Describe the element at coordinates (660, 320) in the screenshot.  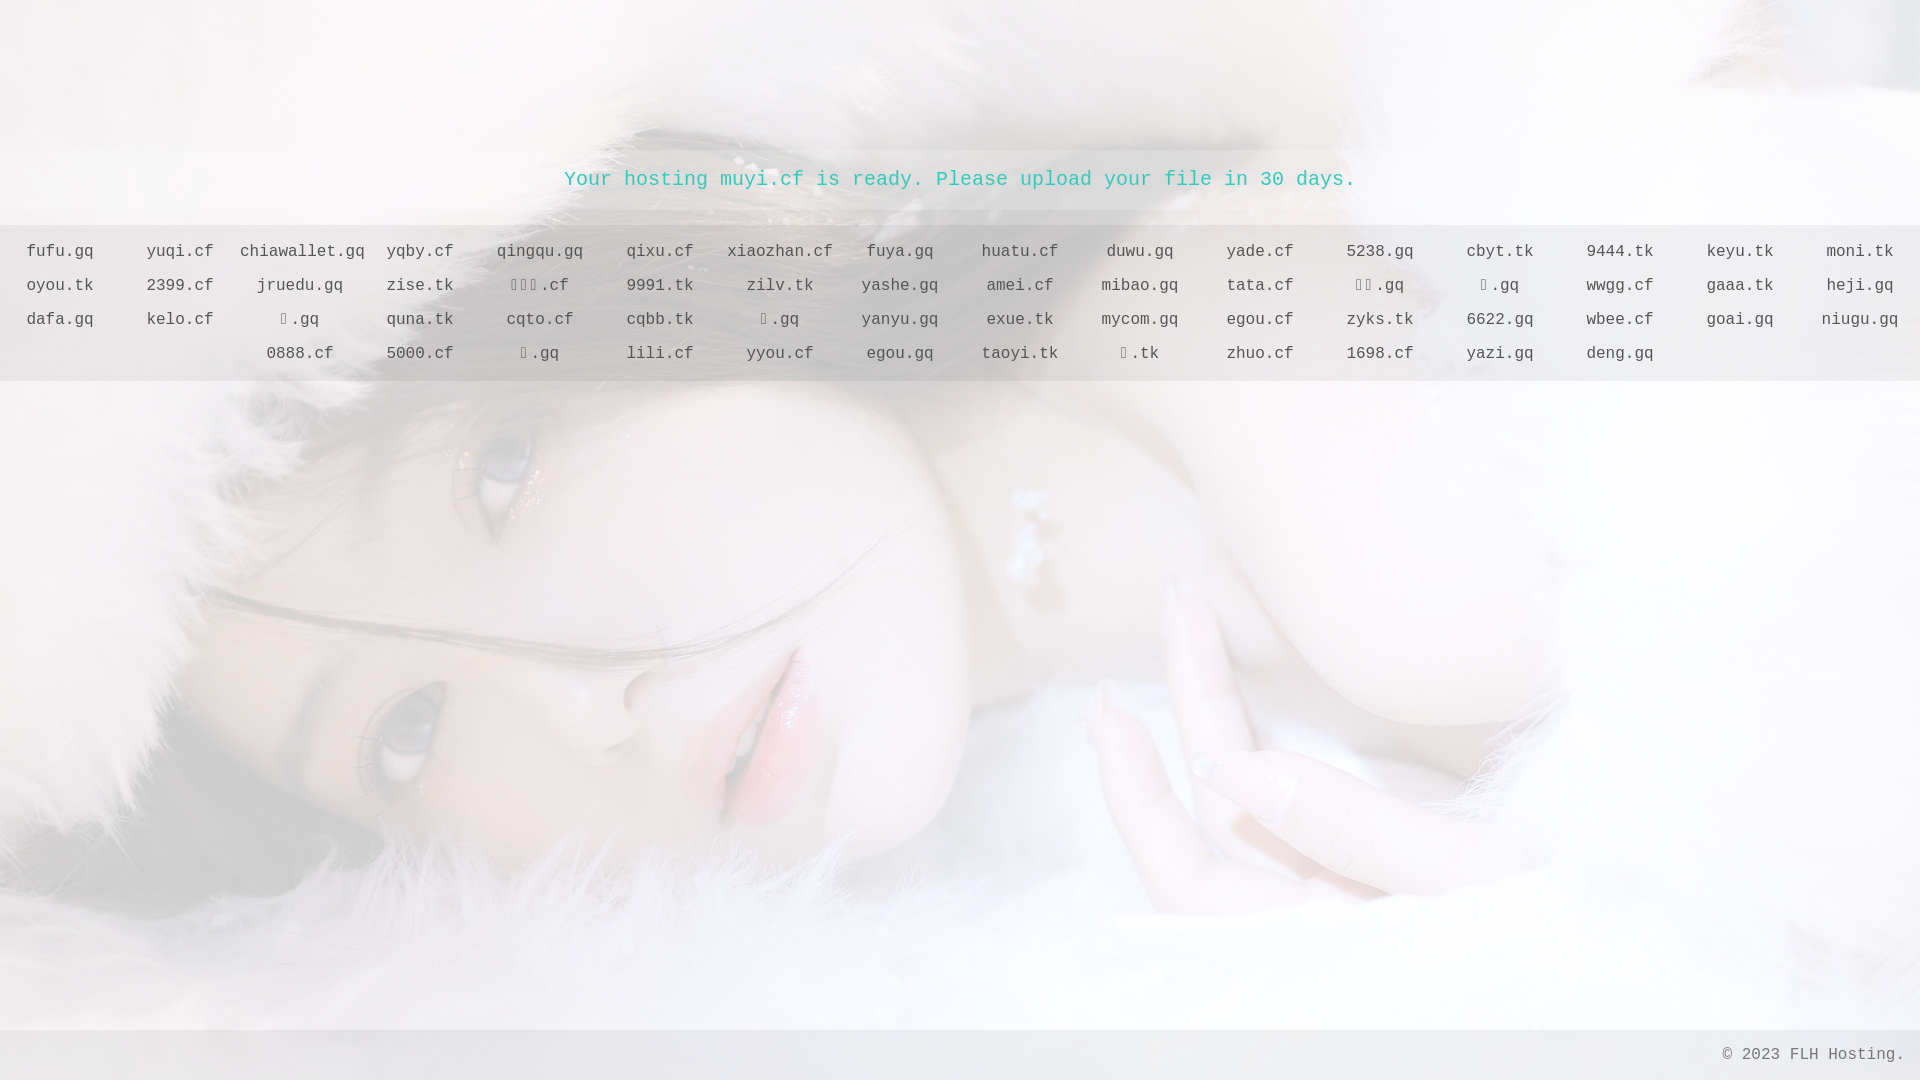
I see `cqbb.tk` at that location.